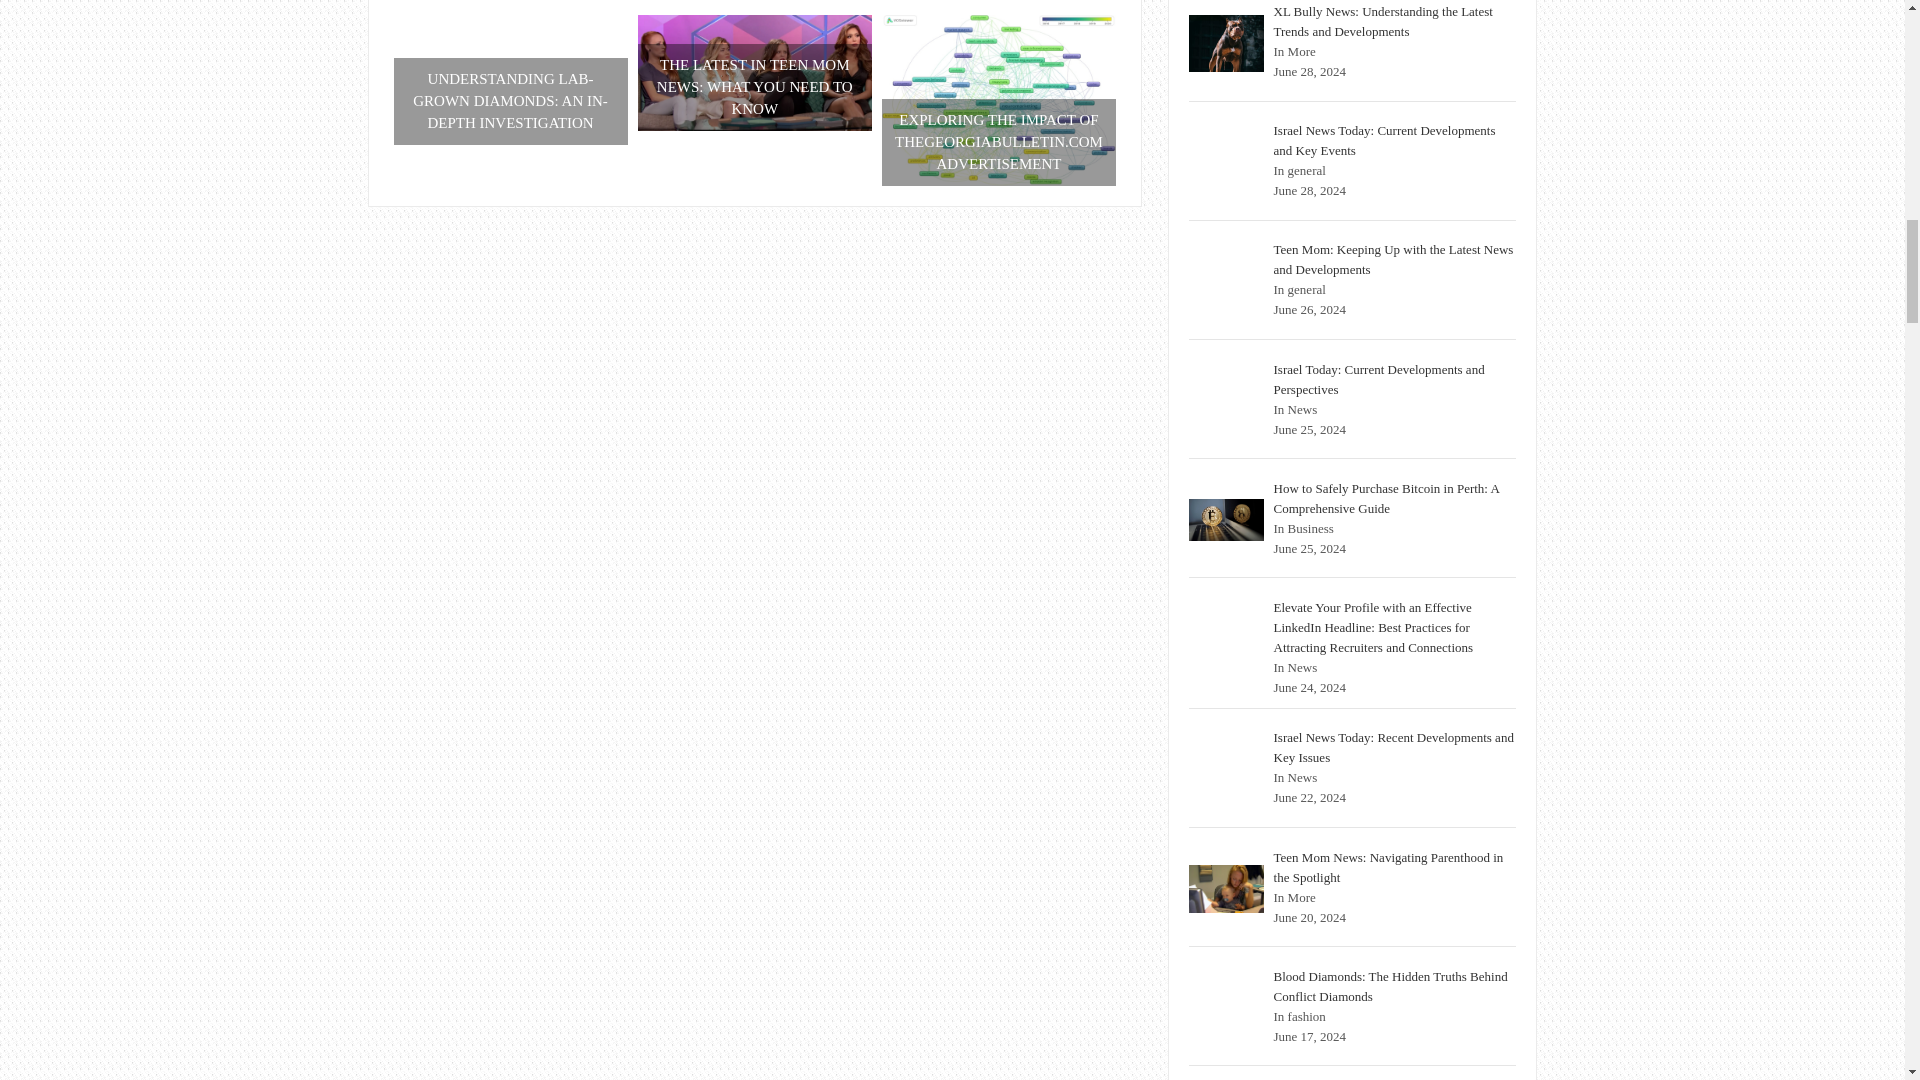 This screenshot has height=1080, width=1920. Describe the element at coordinates (998, 100) in the screenshot. I see `Exploring the Impact of thegeorgiabulletin.com Advertisement` at that location.